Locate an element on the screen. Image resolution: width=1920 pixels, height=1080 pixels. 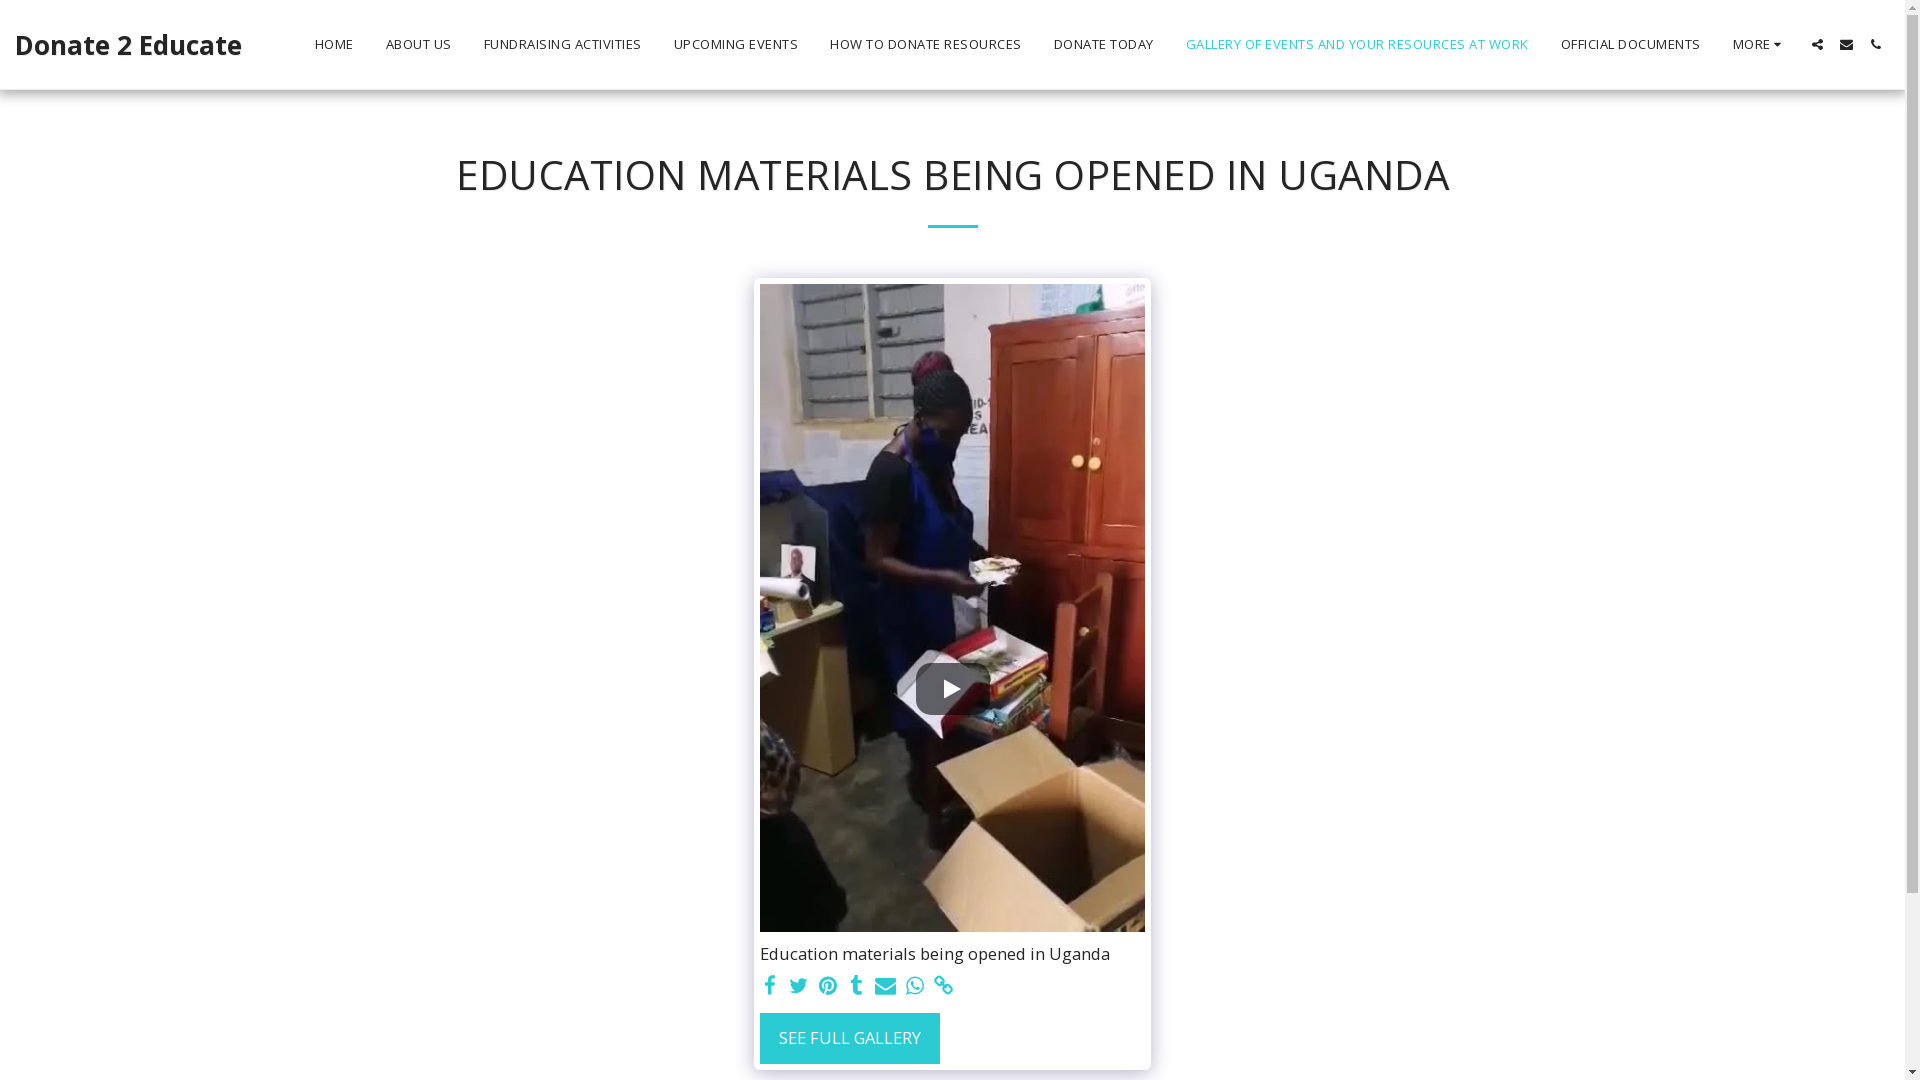
SEE FULL GALLERY is located at coordinates (850, 1039).